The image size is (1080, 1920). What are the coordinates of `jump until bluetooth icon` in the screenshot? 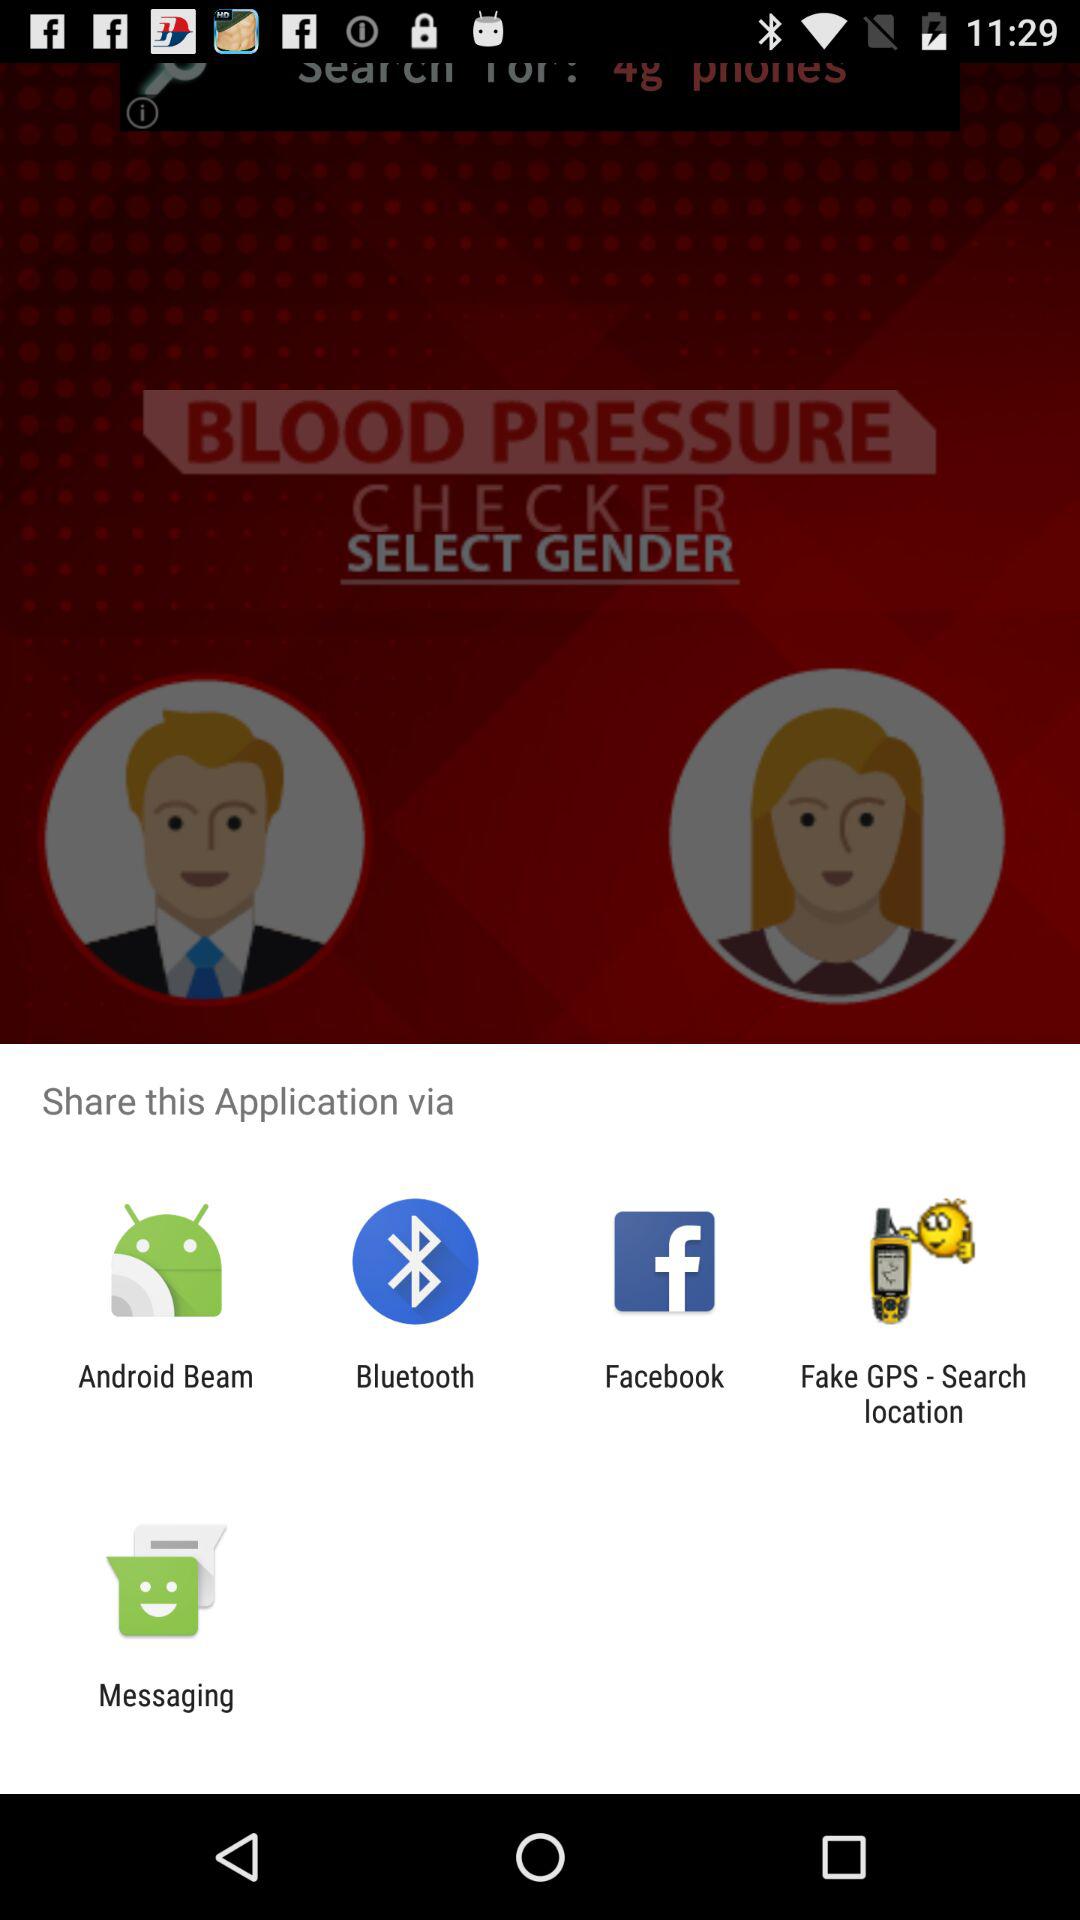 It's located at (414, 1393).